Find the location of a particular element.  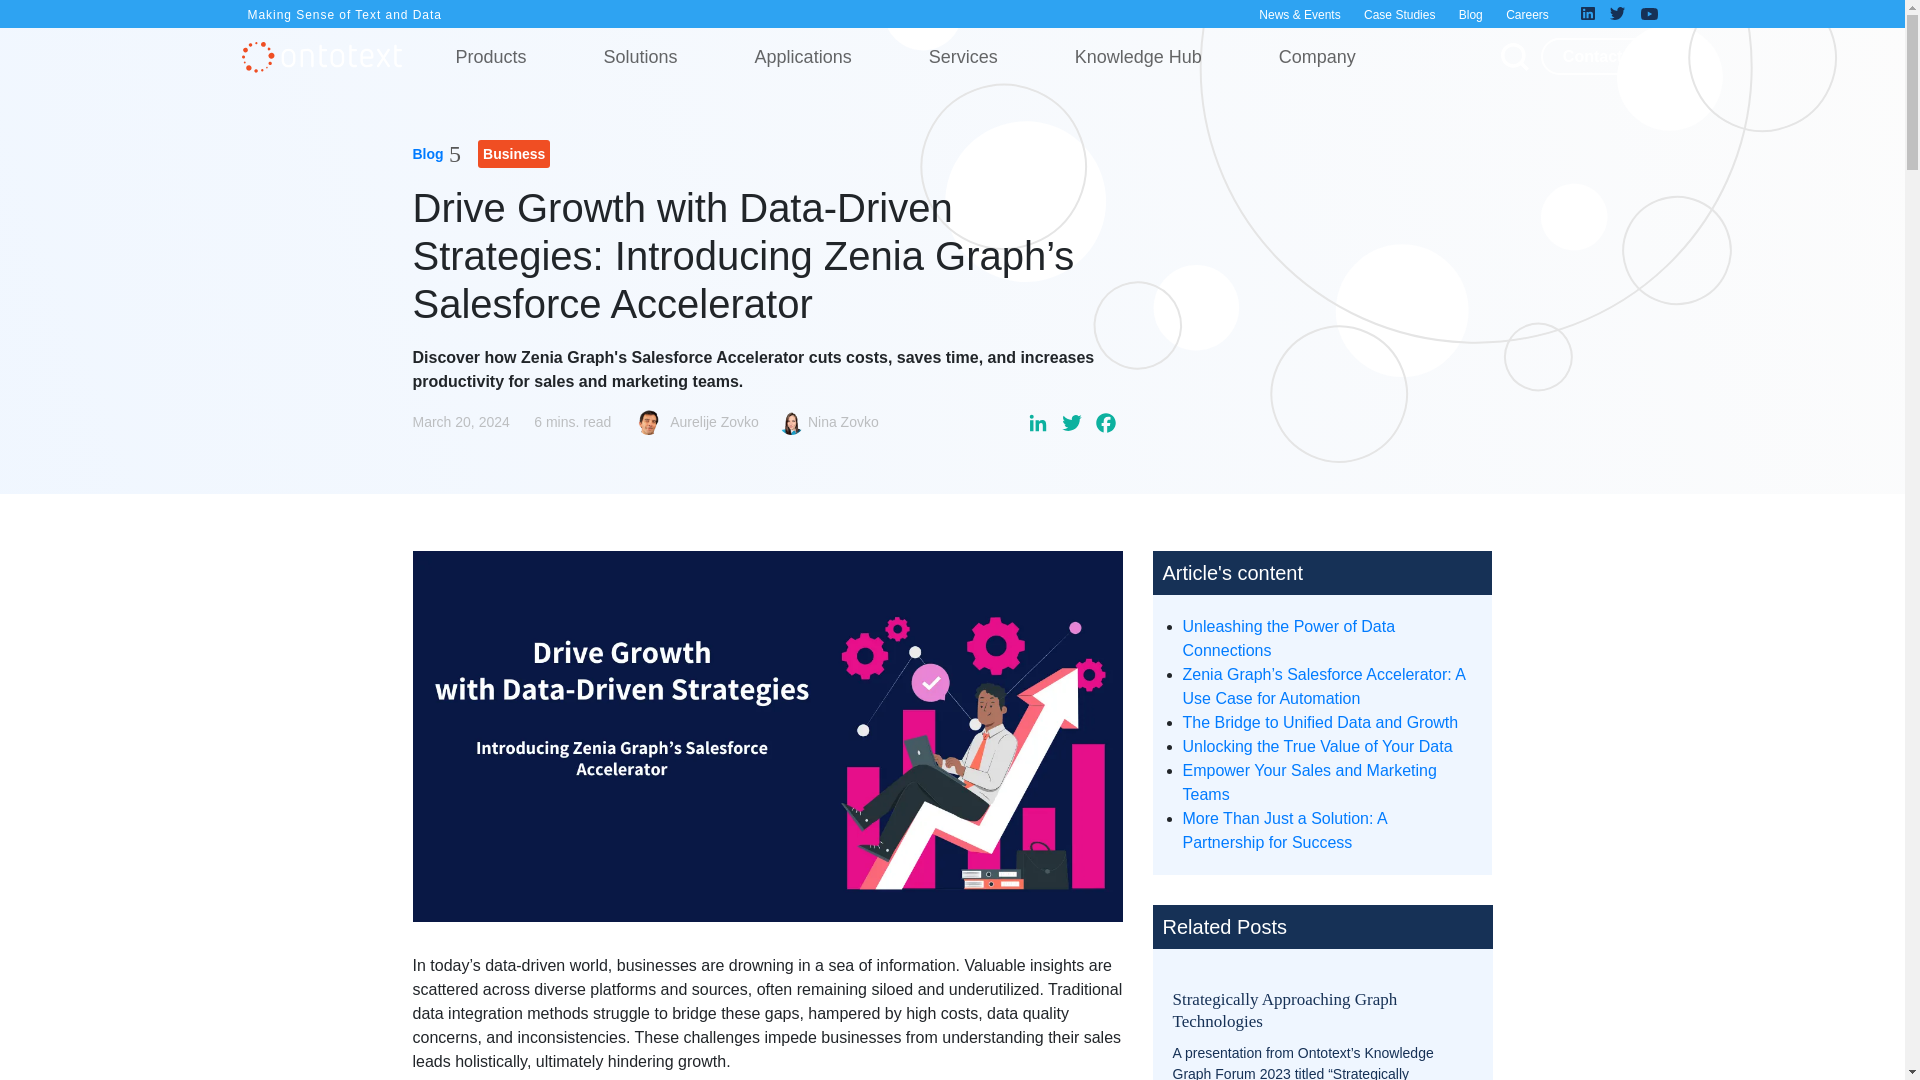

Case Studies is located at coordinates (1398, 16).